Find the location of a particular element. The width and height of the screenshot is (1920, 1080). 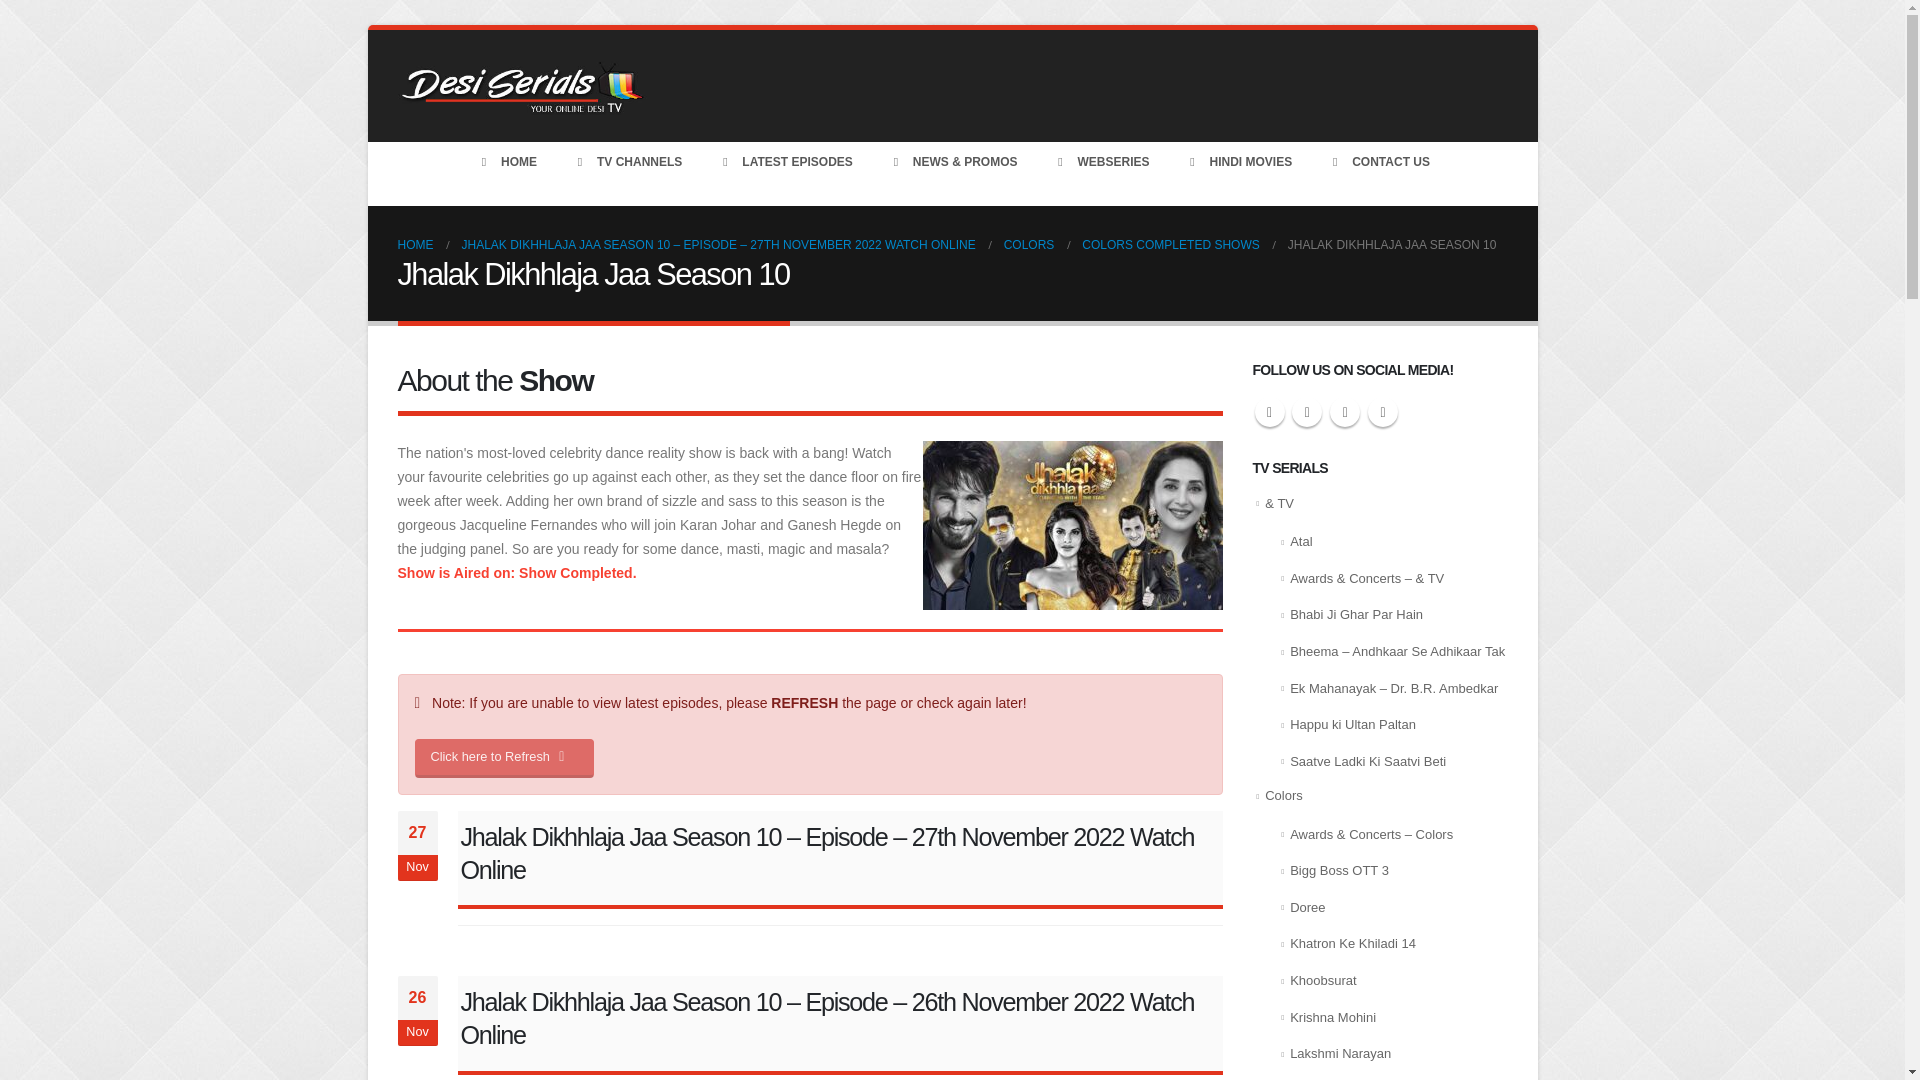

COLORS is located at coordinates (1029, 245).